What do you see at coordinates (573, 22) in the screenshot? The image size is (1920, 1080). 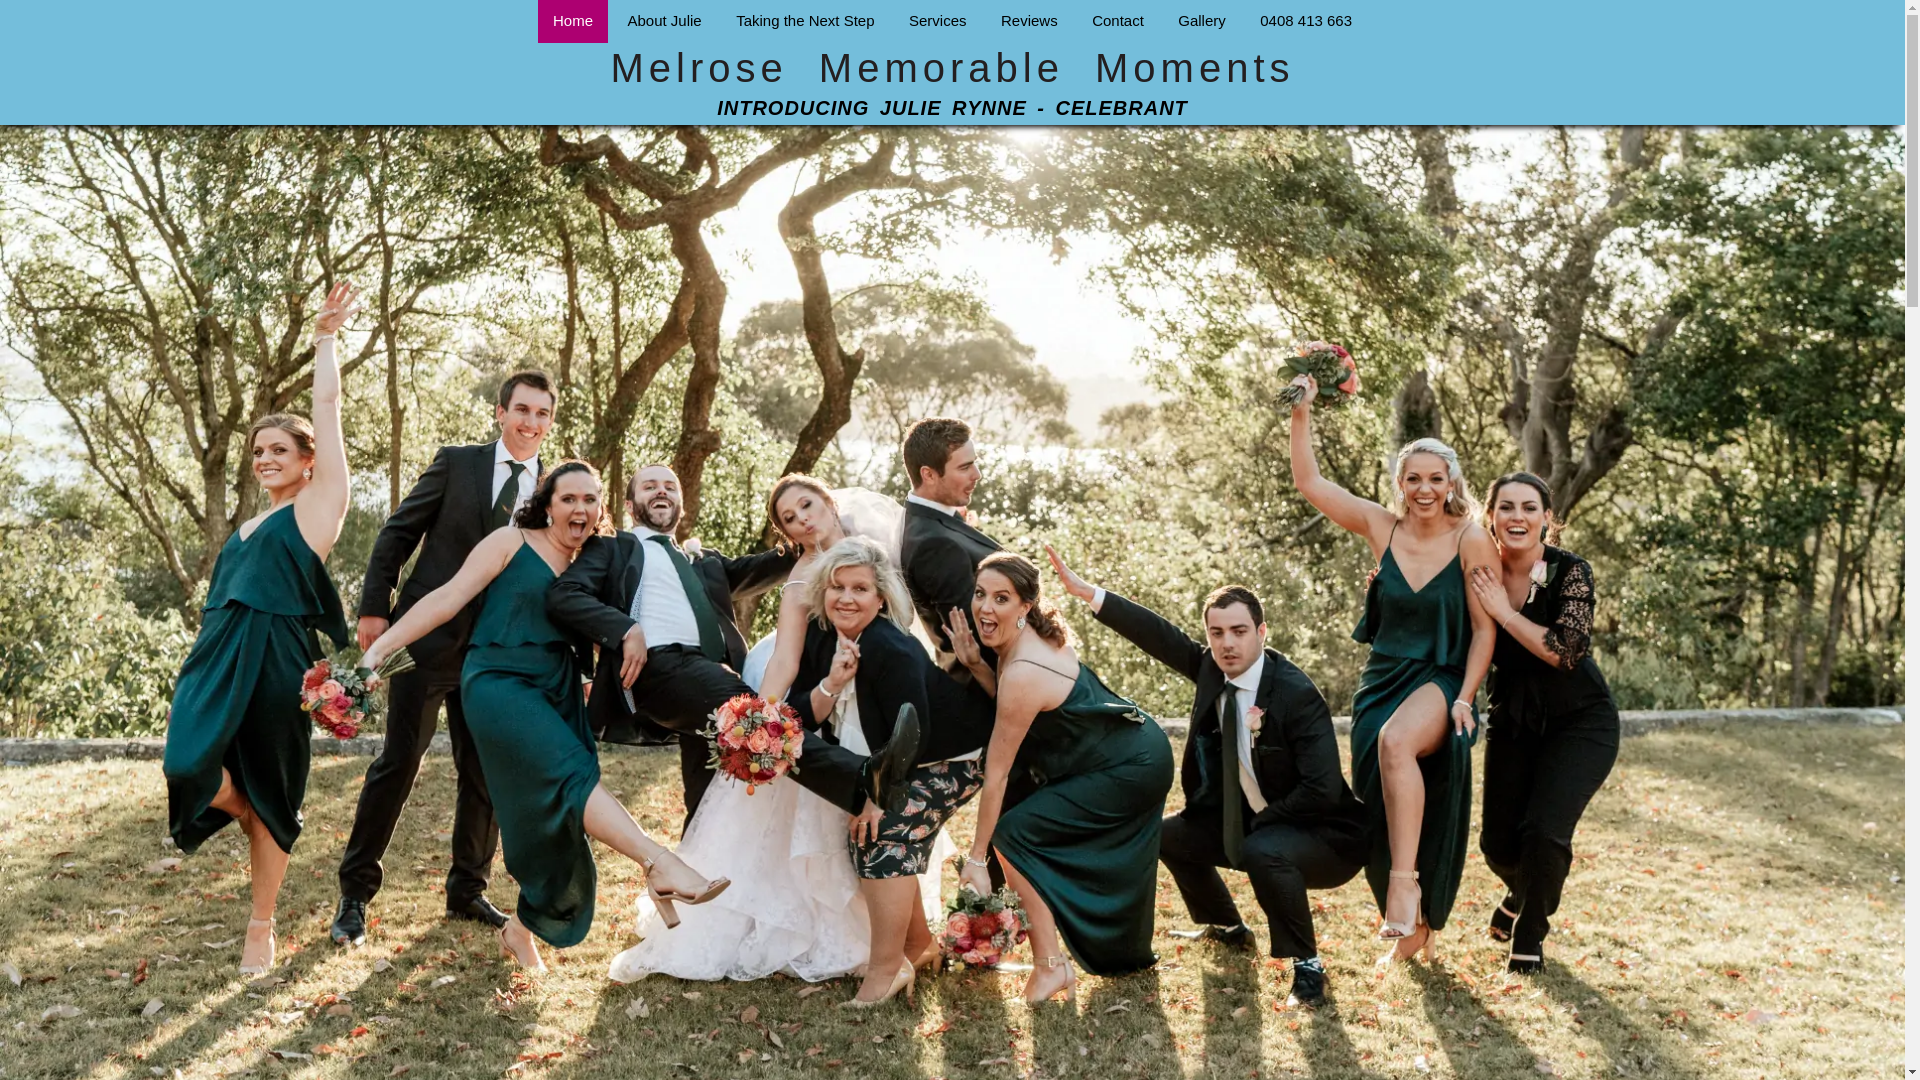 I see `Home` at bounding box center [573, 22].